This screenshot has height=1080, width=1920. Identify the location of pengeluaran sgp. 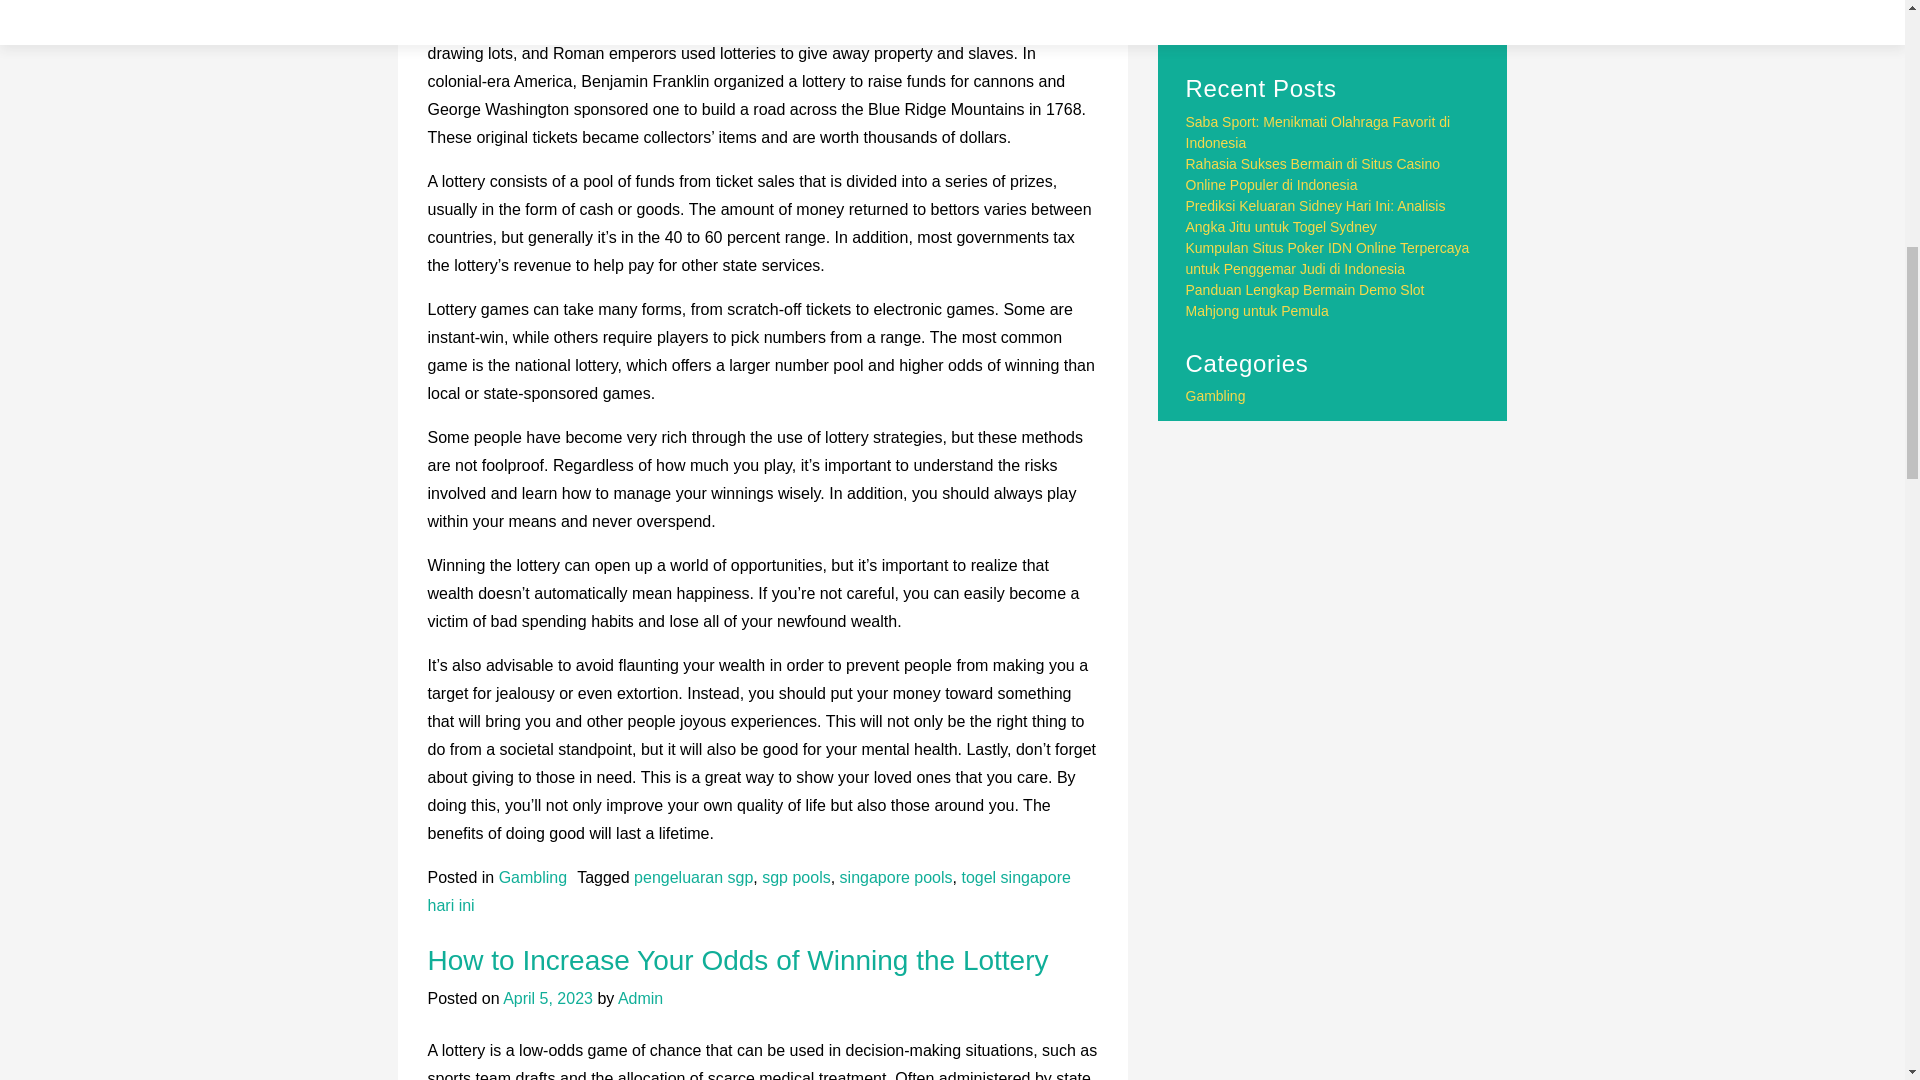
(692, 877).